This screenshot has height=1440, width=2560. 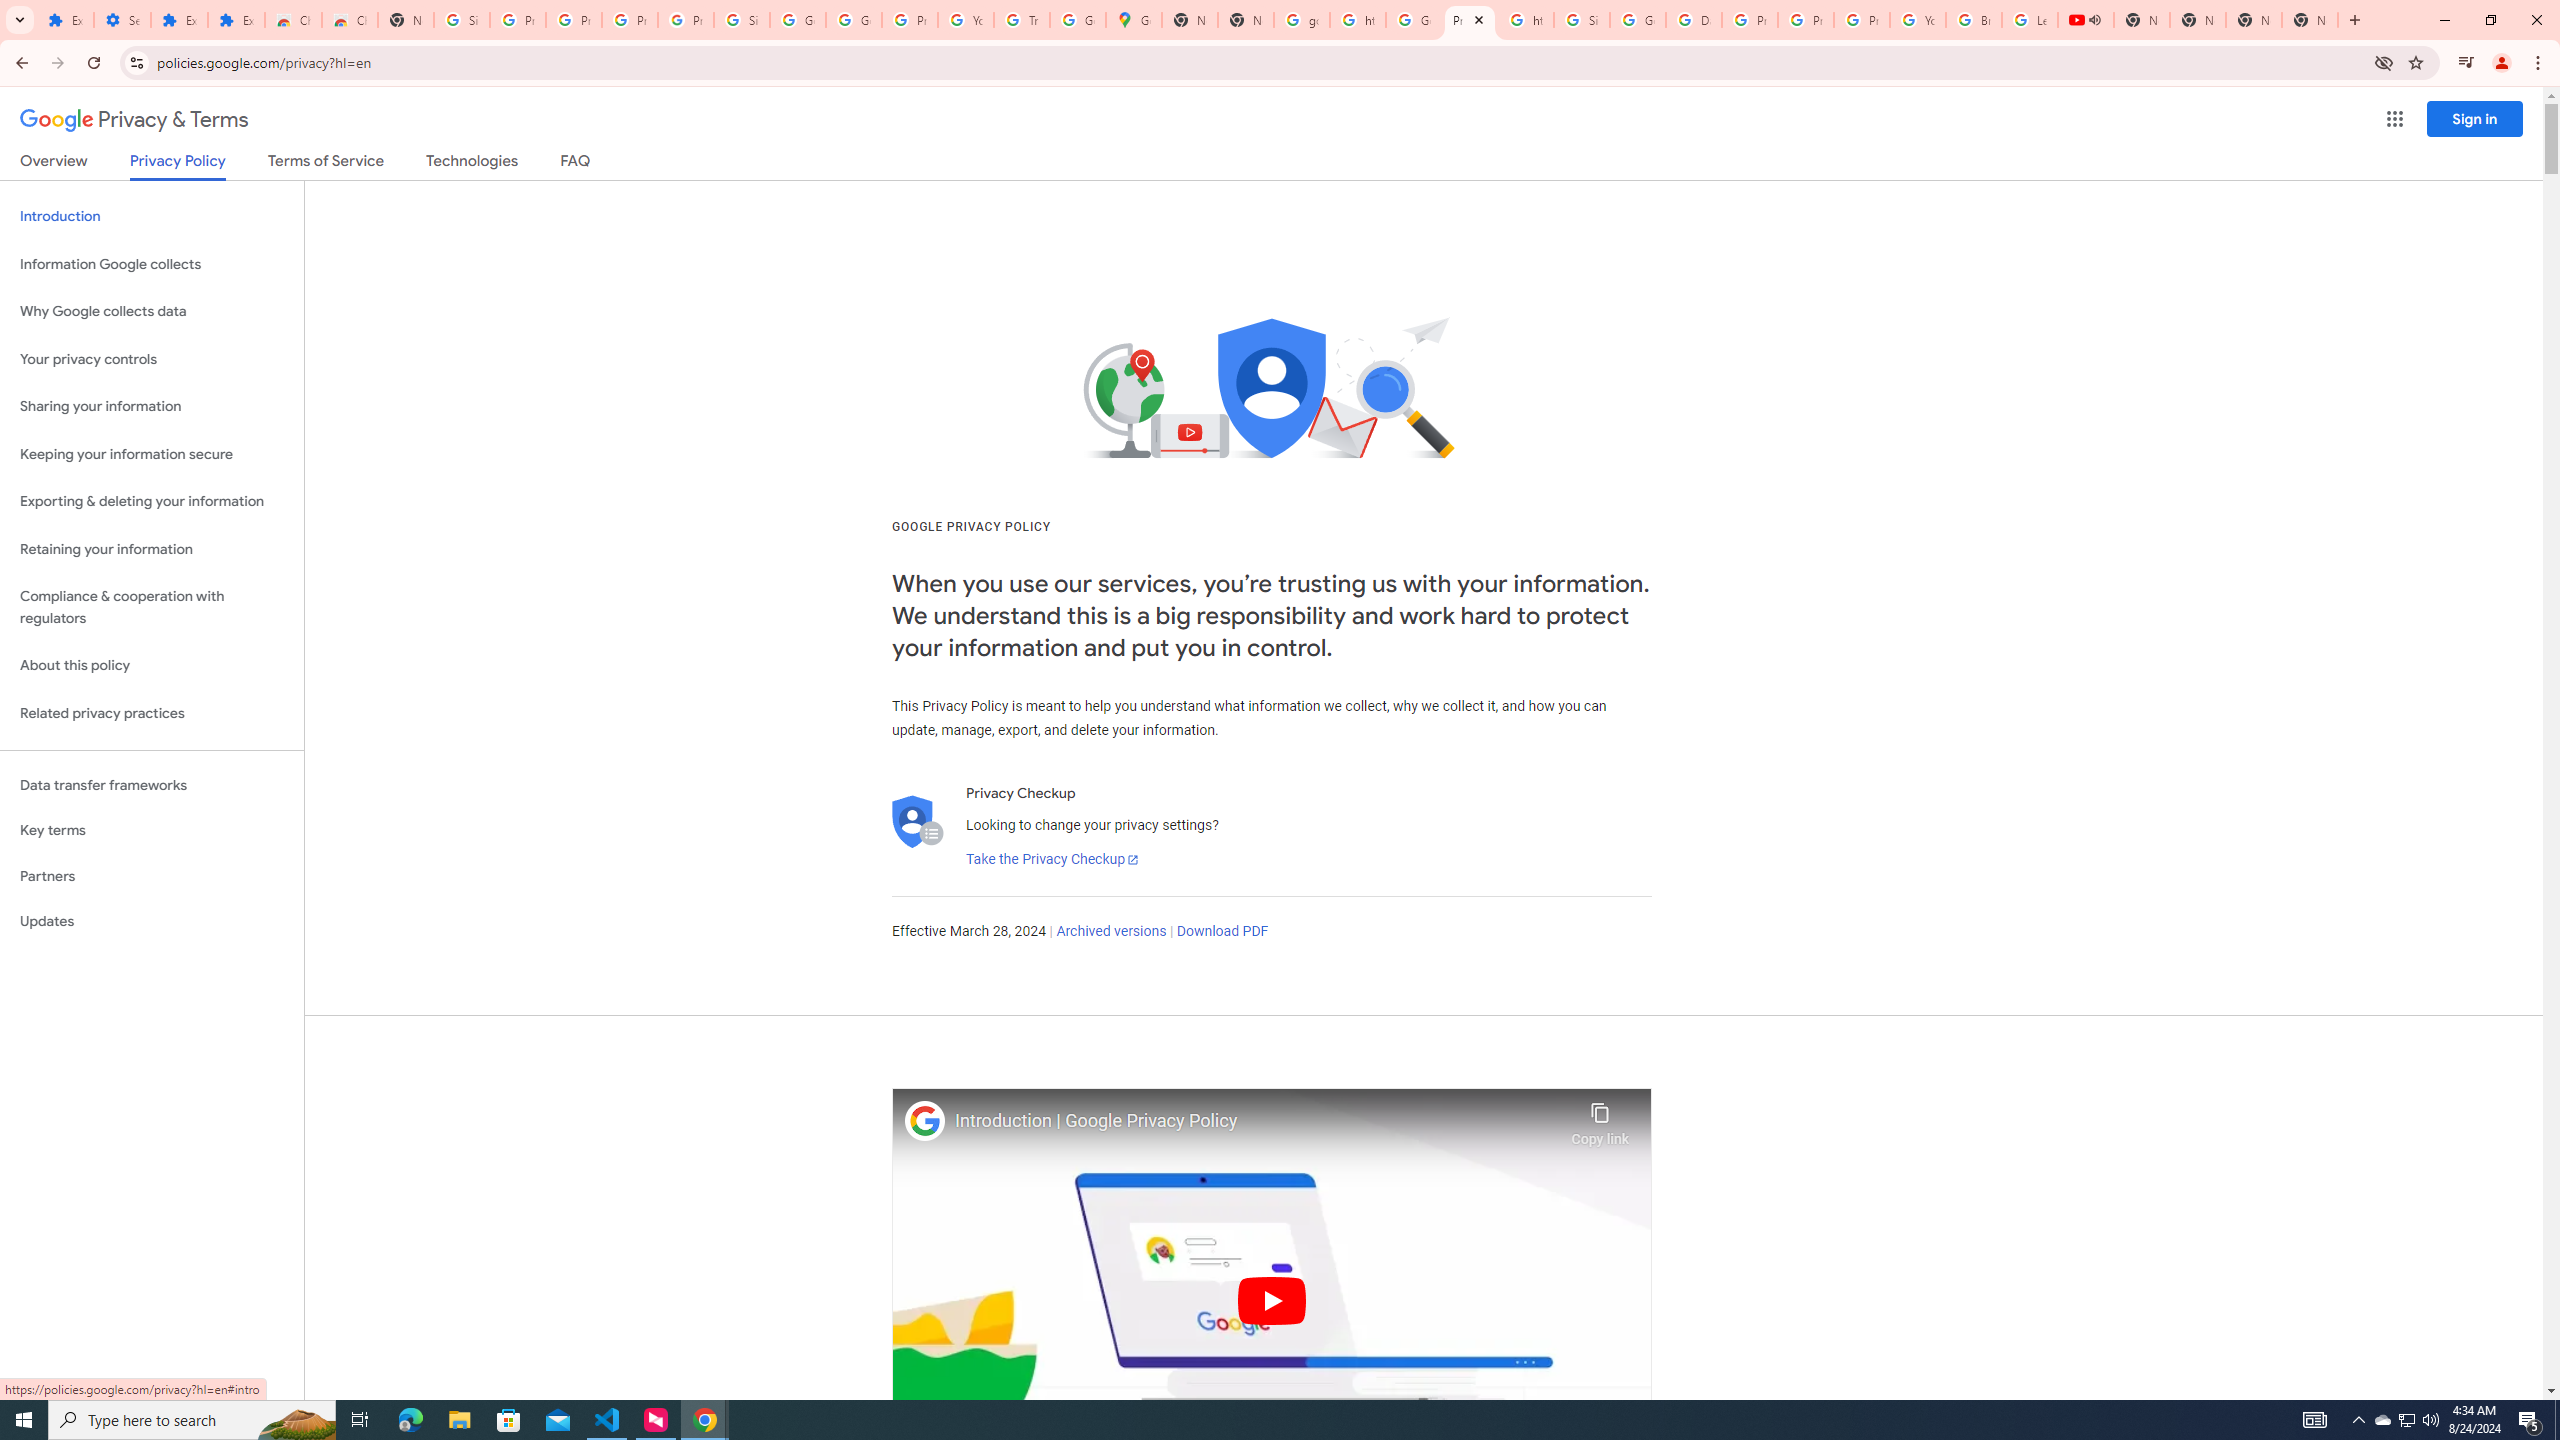 What do you see at coordinates (293, 20) in the screenshot?
I see `Chrome Web Store` at bounding box center [293, 20].